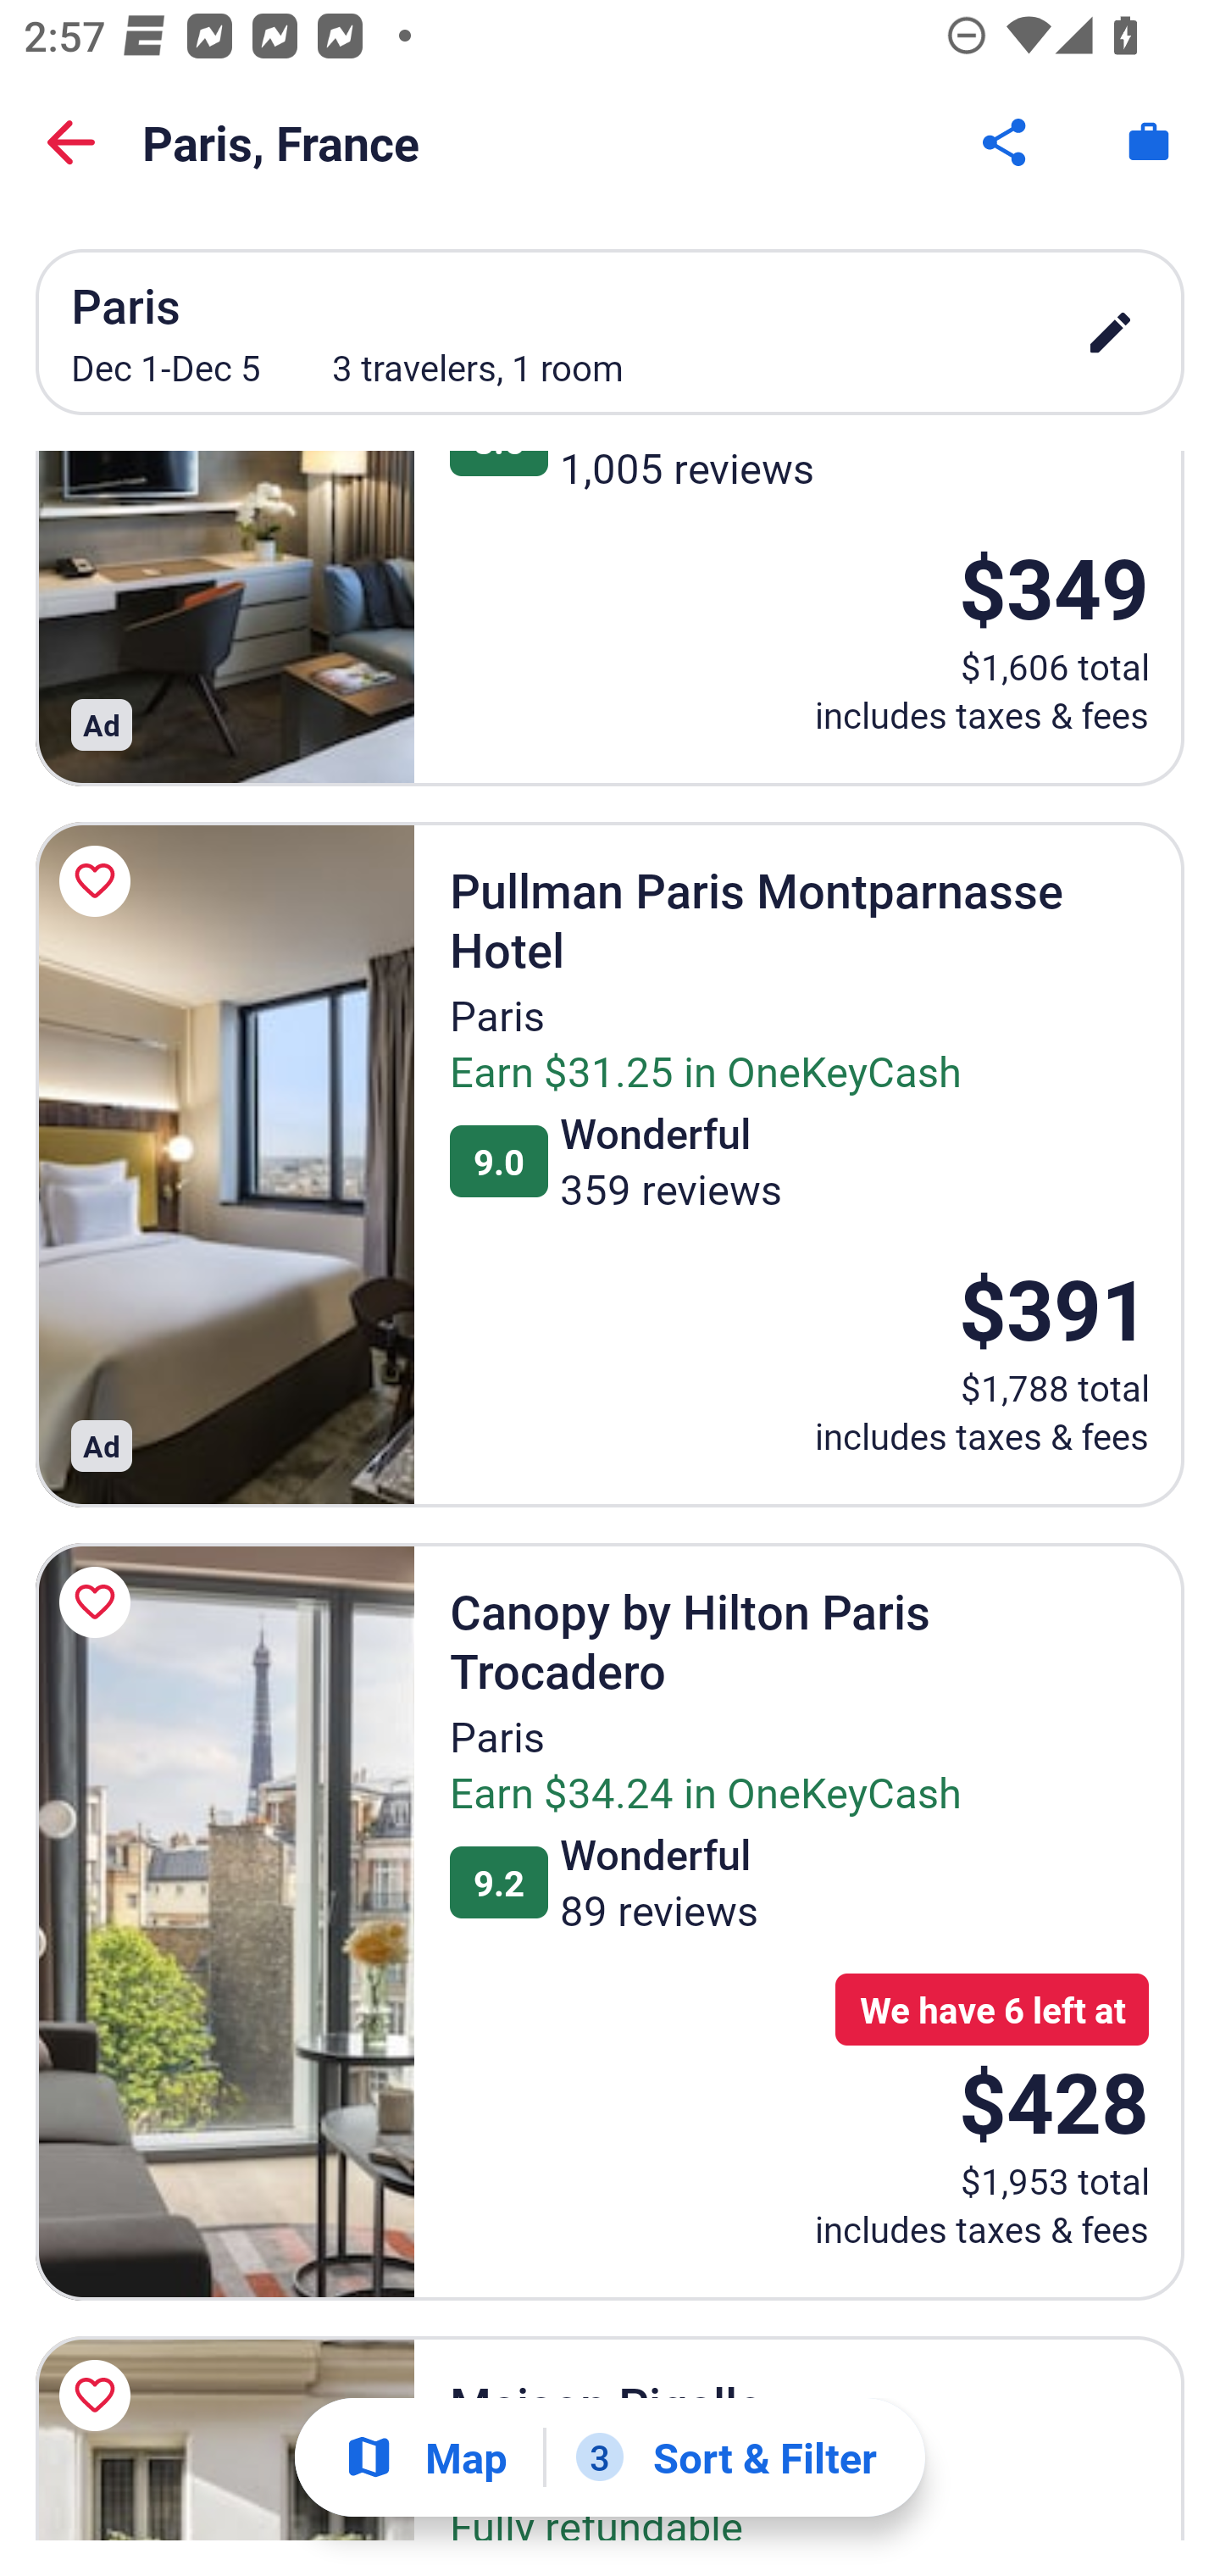  Describe the element at coordinates (71, 142) in the screenshot. I see `Back` at that location.